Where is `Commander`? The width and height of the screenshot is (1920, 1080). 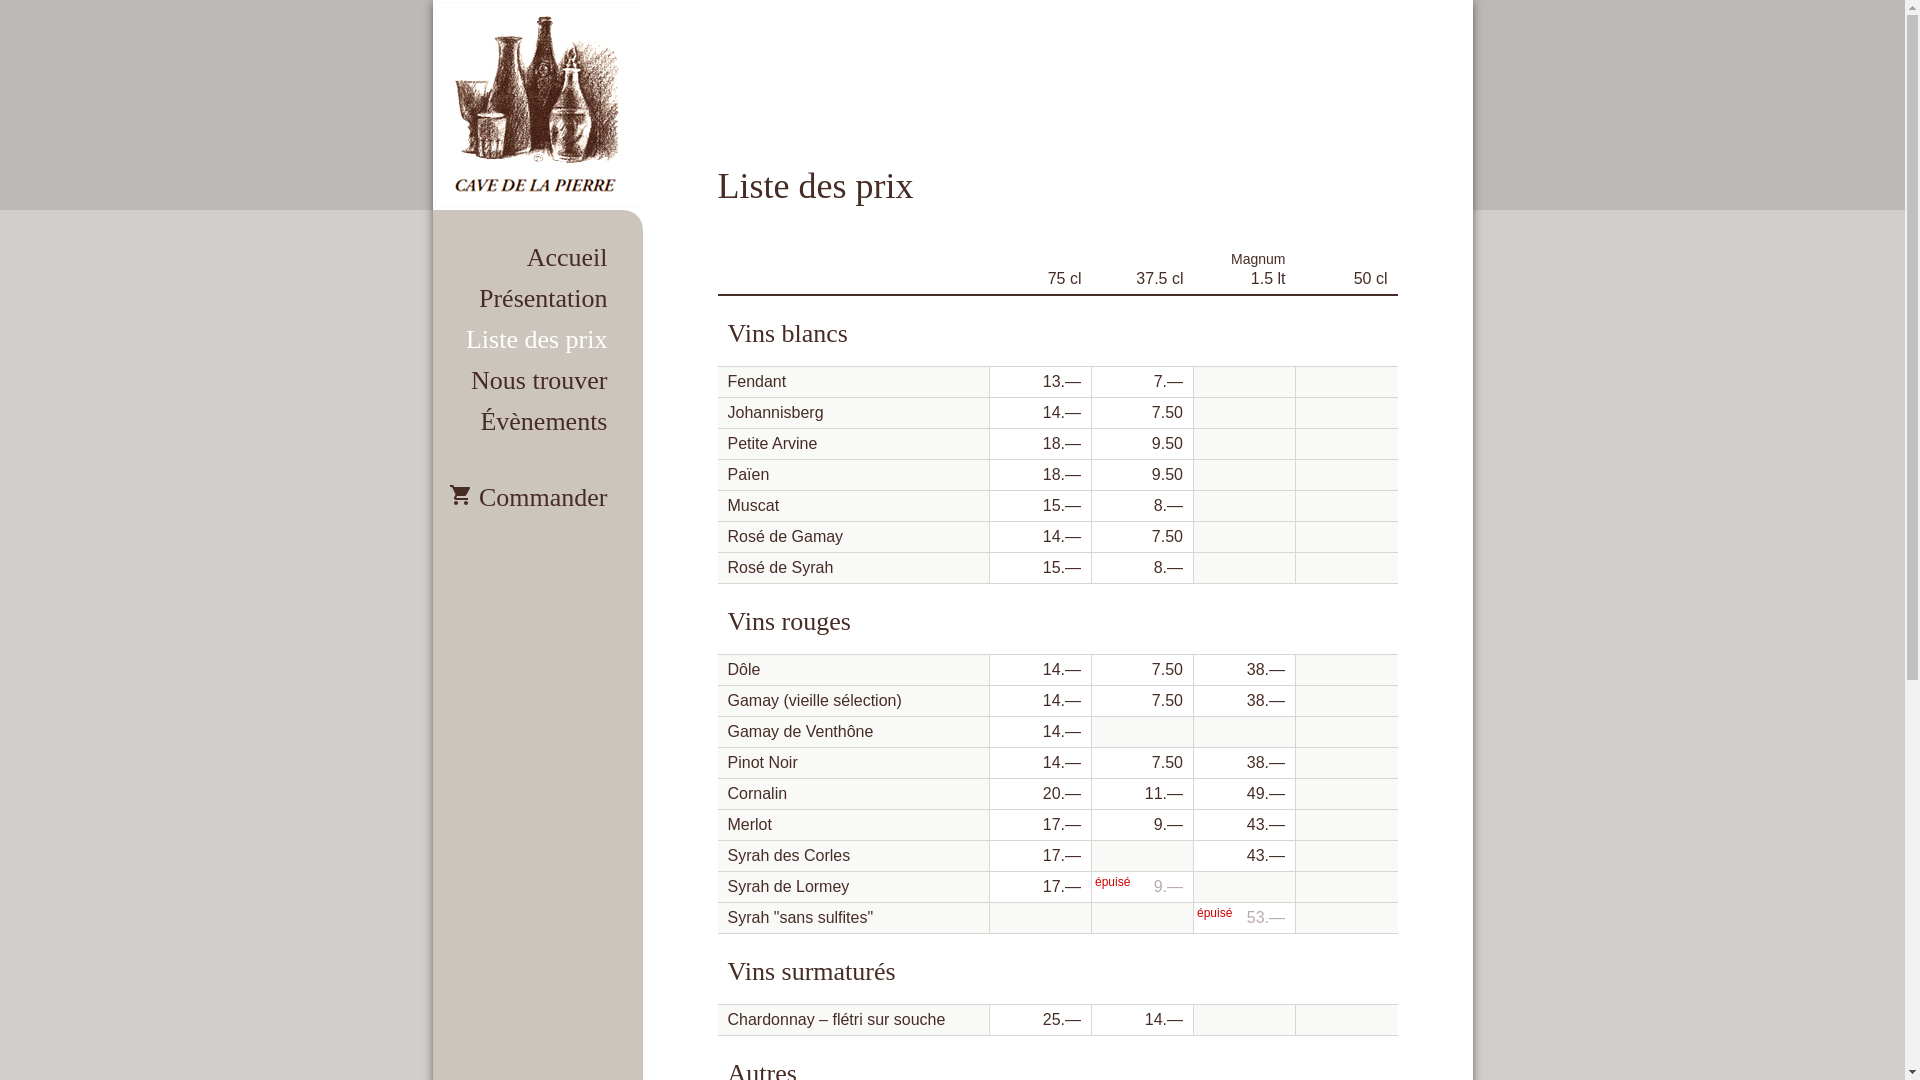 Commander is located at coordinates (537, 496).